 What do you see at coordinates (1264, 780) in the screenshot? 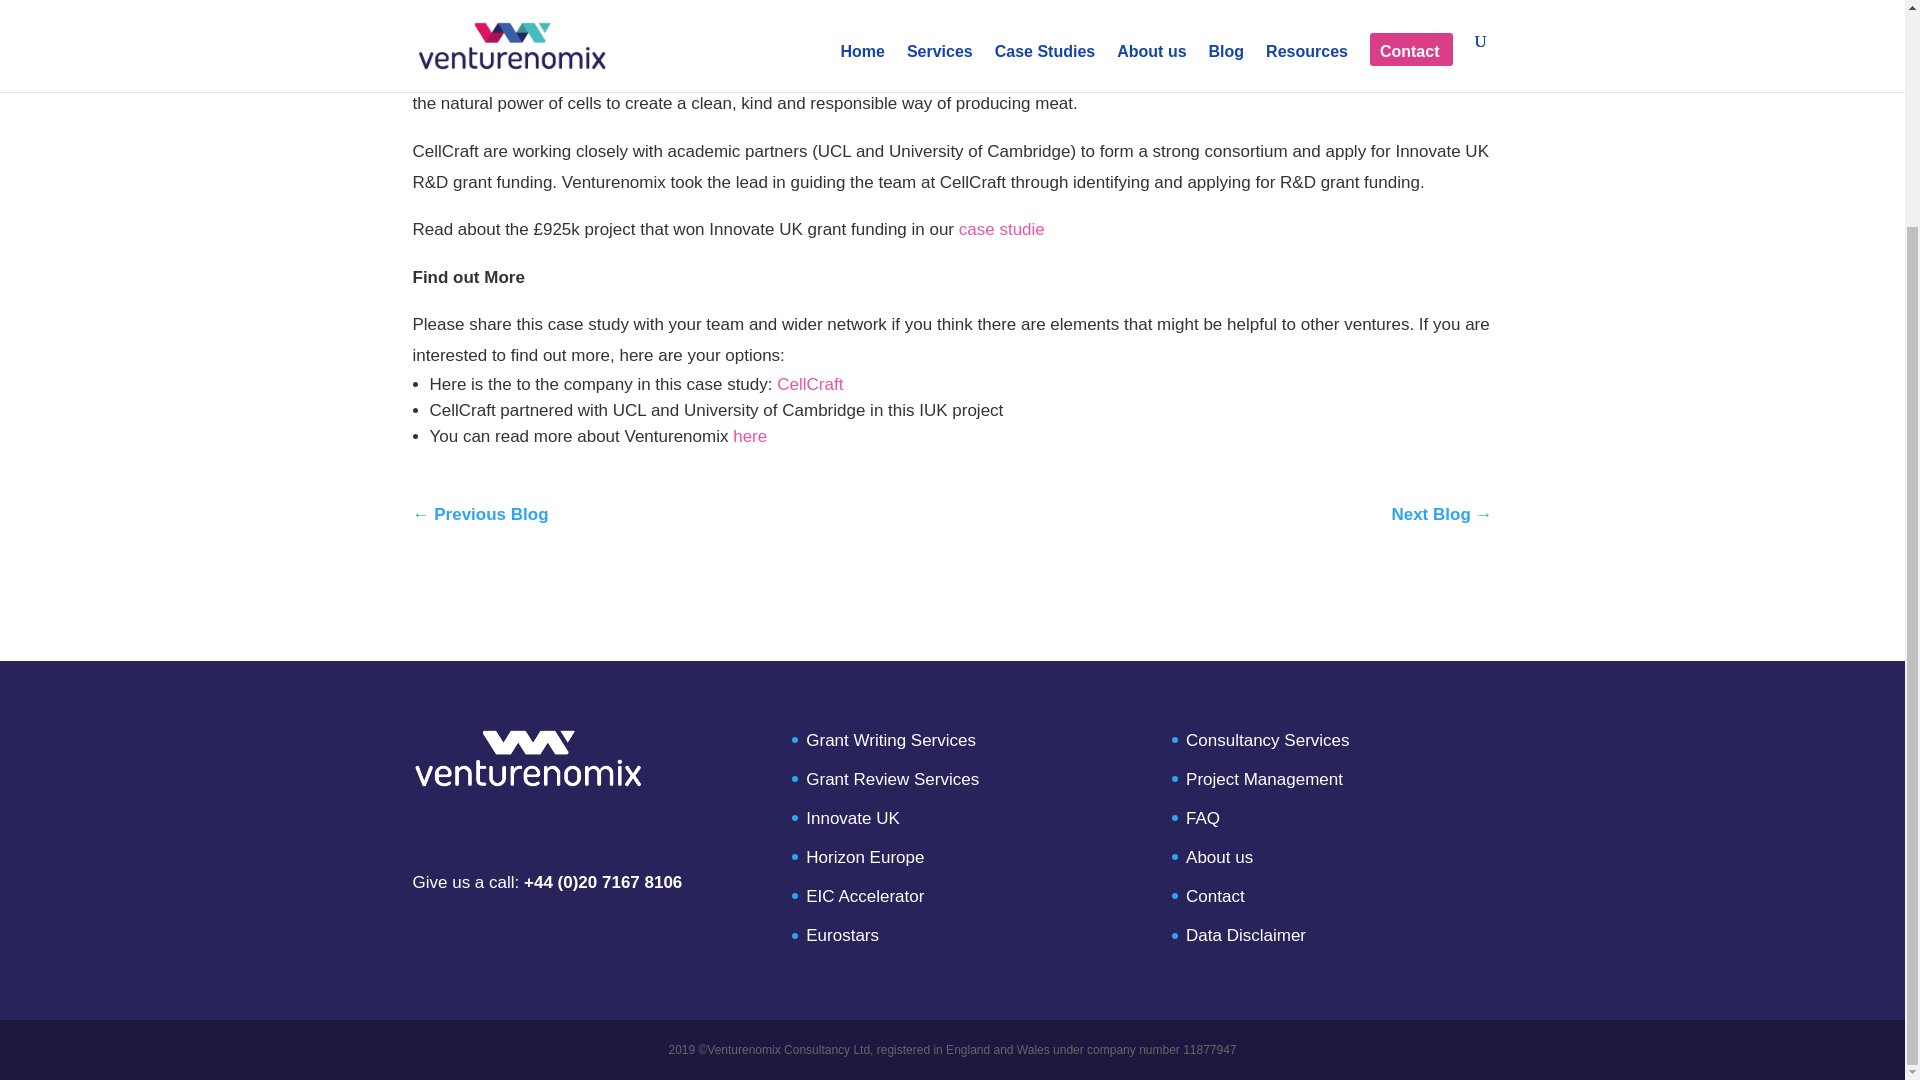
I see `Project Management` at bounding box center [1264, 780].